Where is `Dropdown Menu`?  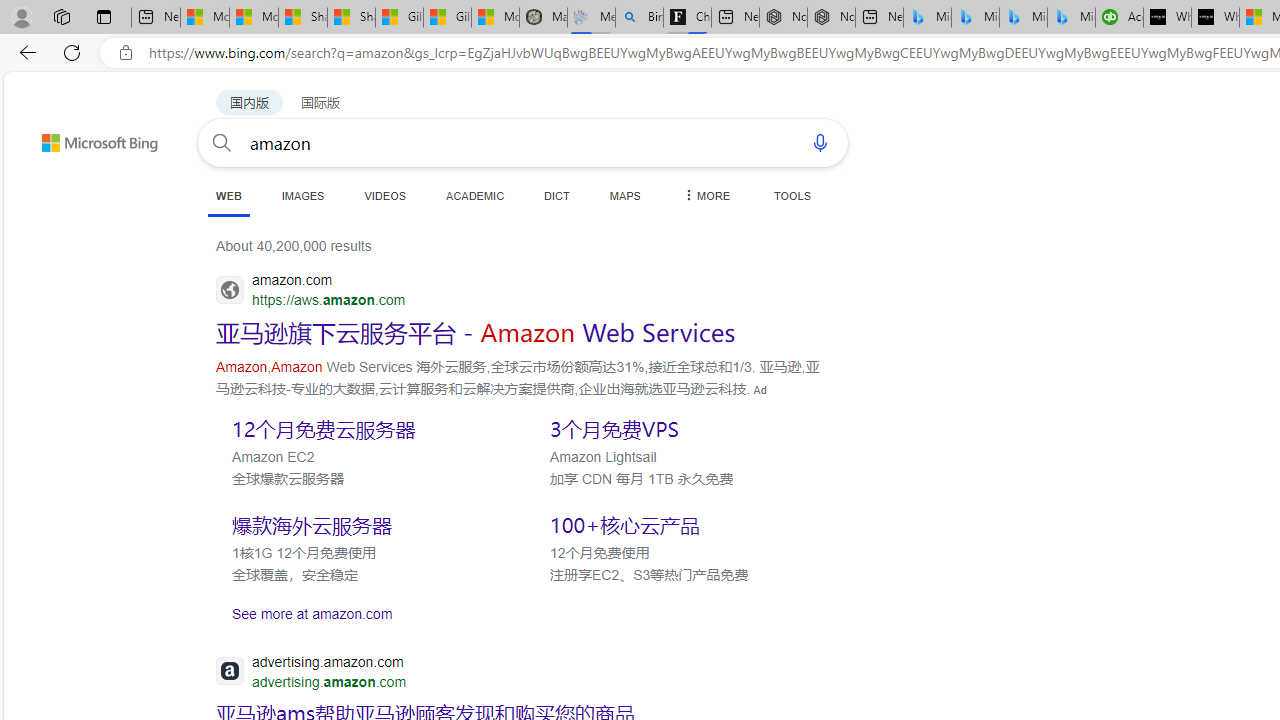 Dropdown Menu is located at coordinates (705, 195).